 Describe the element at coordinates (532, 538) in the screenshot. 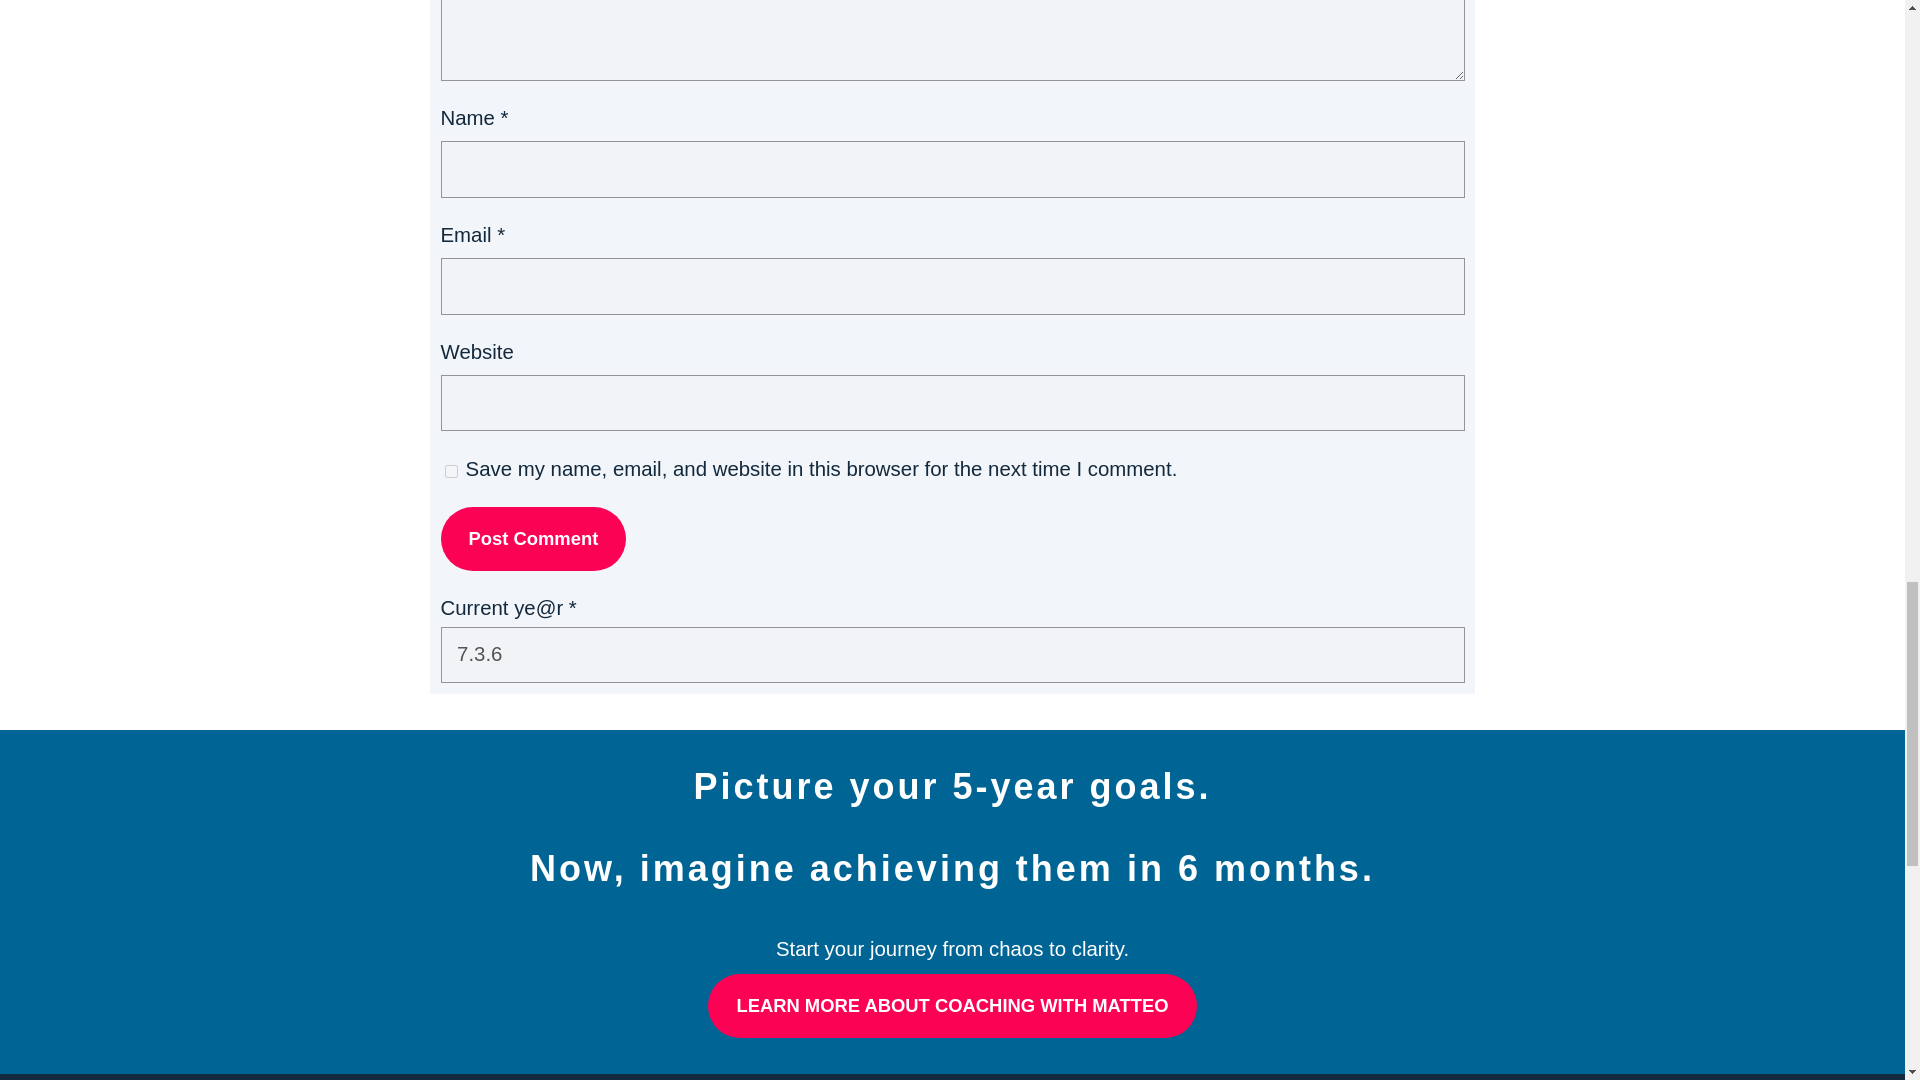

I see `Post Comment` at that location.